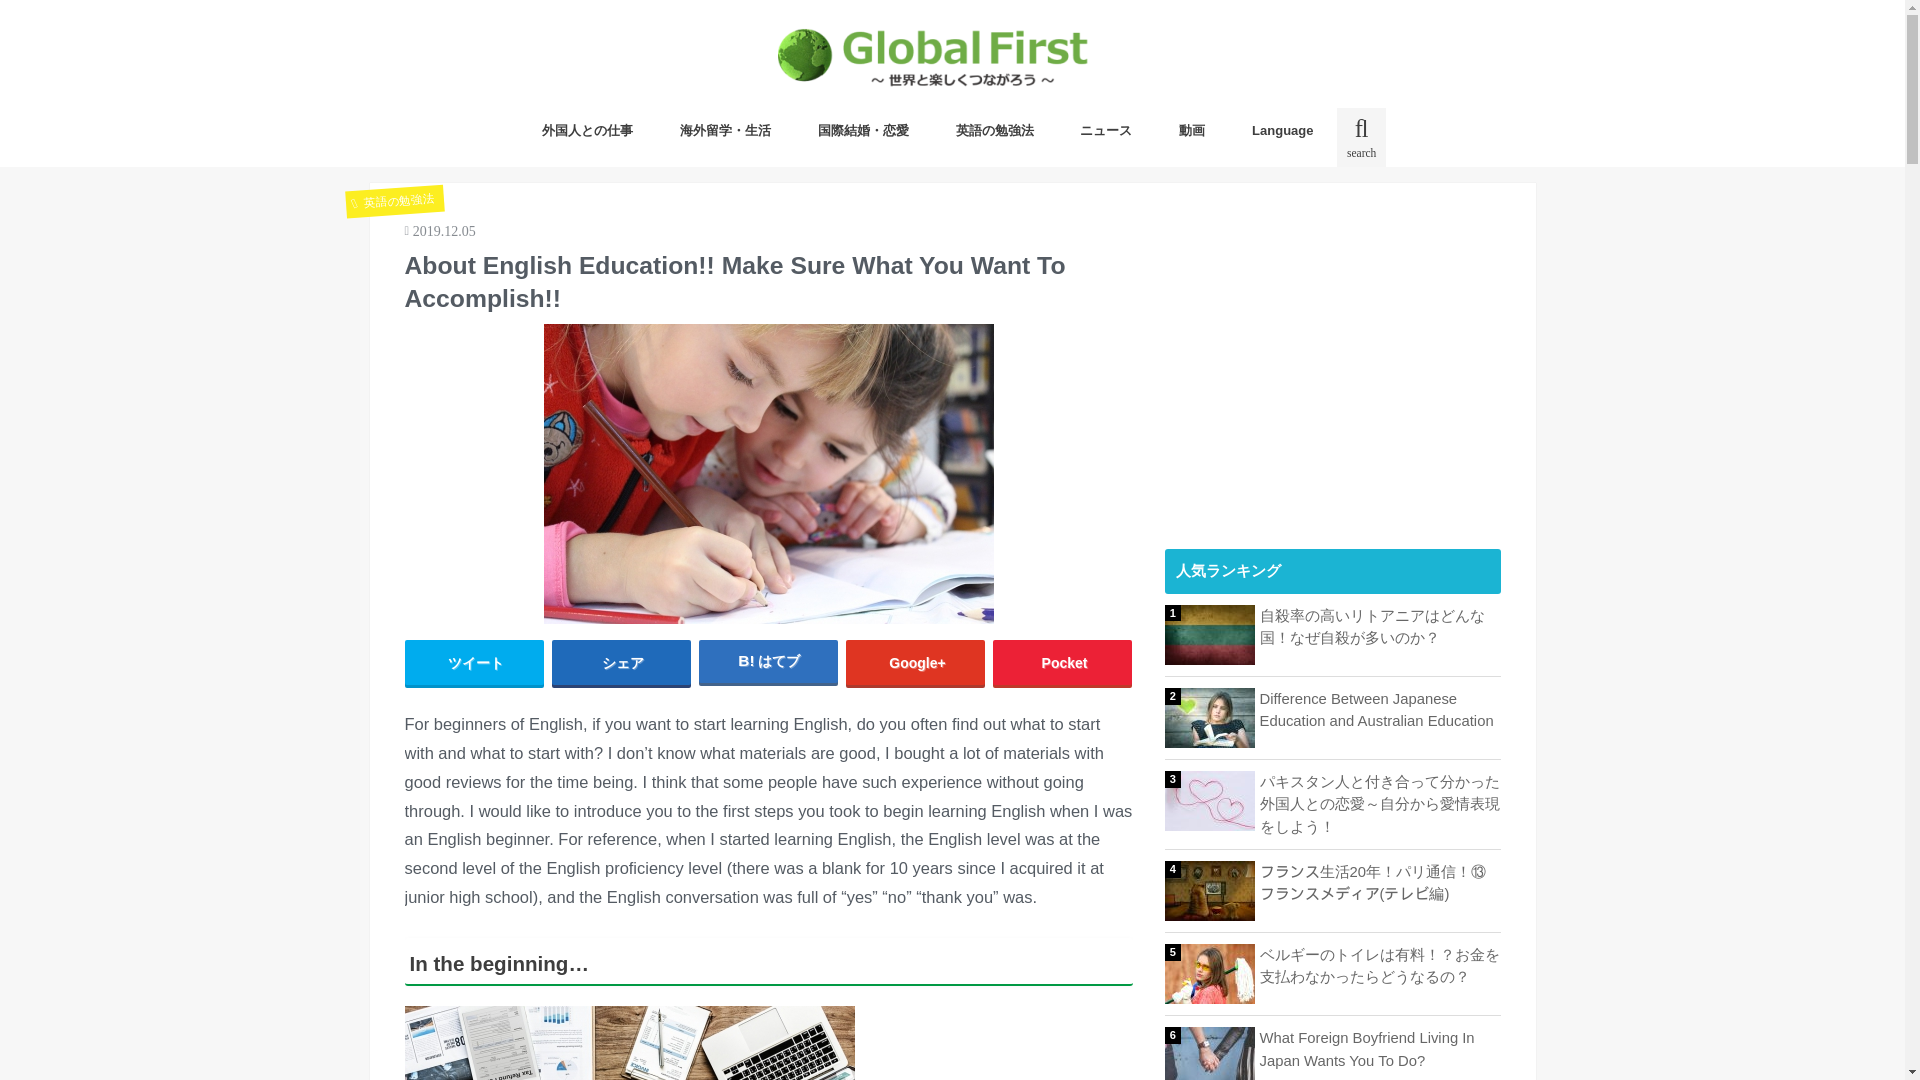 Image resolution: width=1920 pixels, height=1080 pixels. Describe the element at coordinates (1282, 130) in the screenshot. I see `Language` at that location.